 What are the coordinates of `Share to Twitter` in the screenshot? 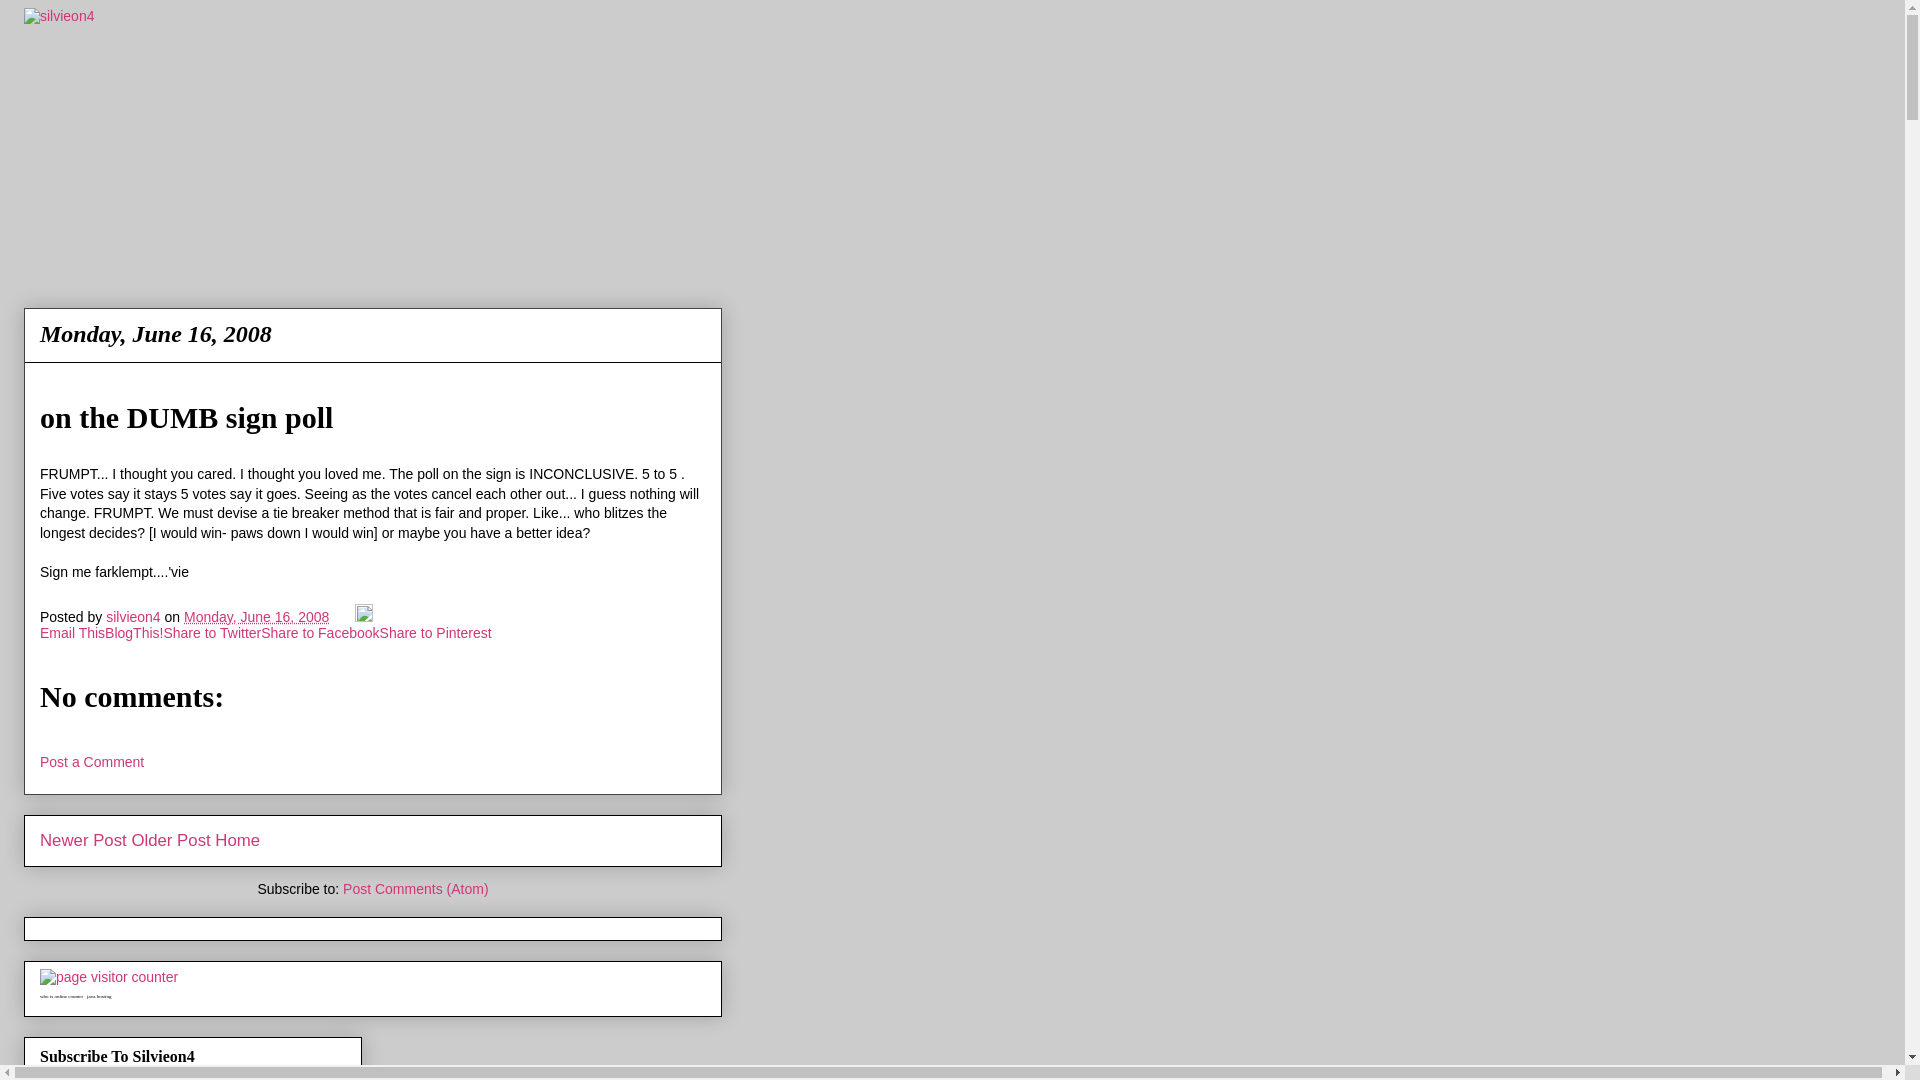 It's located at (212, 633).